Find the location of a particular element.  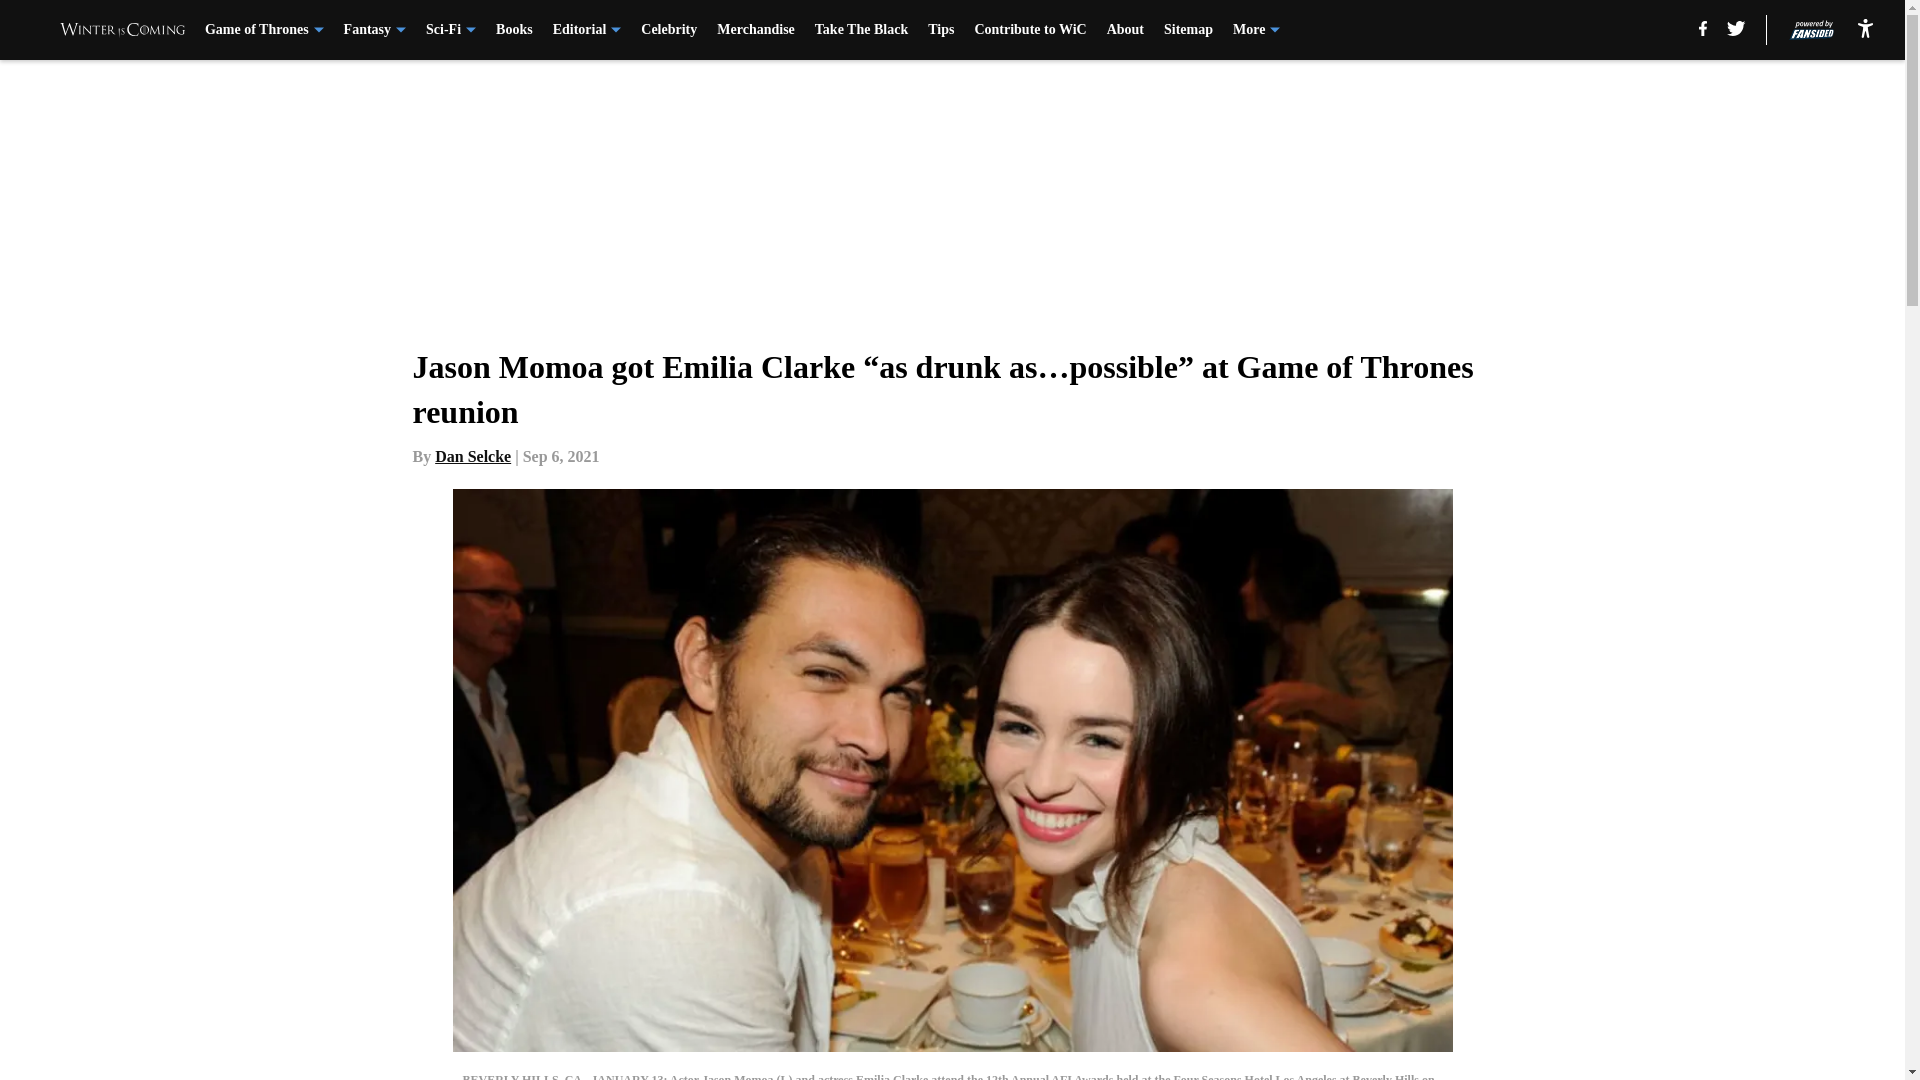

Game of Thrones is located at coordinates (264, 30).